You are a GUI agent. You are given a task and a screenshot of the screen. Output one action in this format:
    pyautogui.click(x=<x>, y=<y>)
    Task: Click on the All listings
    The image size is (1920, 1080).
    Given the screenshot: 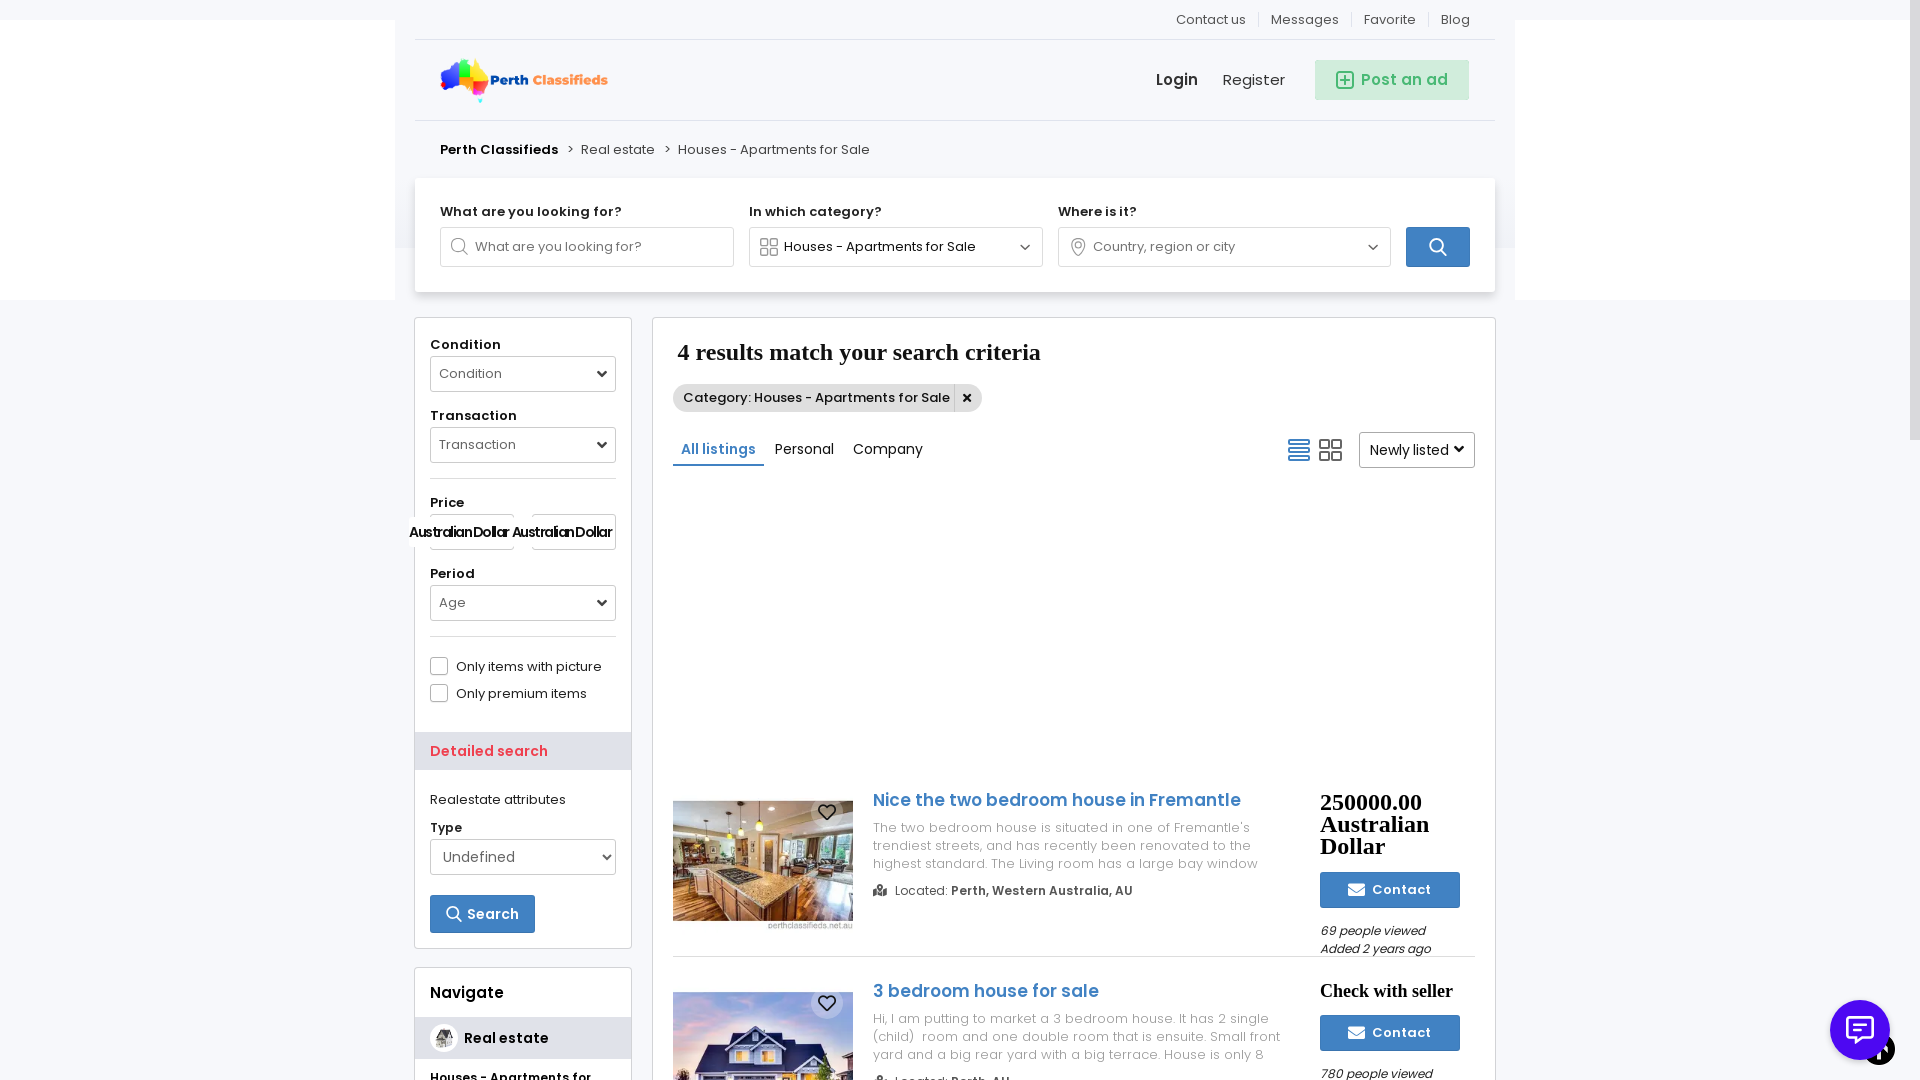 What is the action you would take?
    pyautogui.click(x=718, y=449)
    